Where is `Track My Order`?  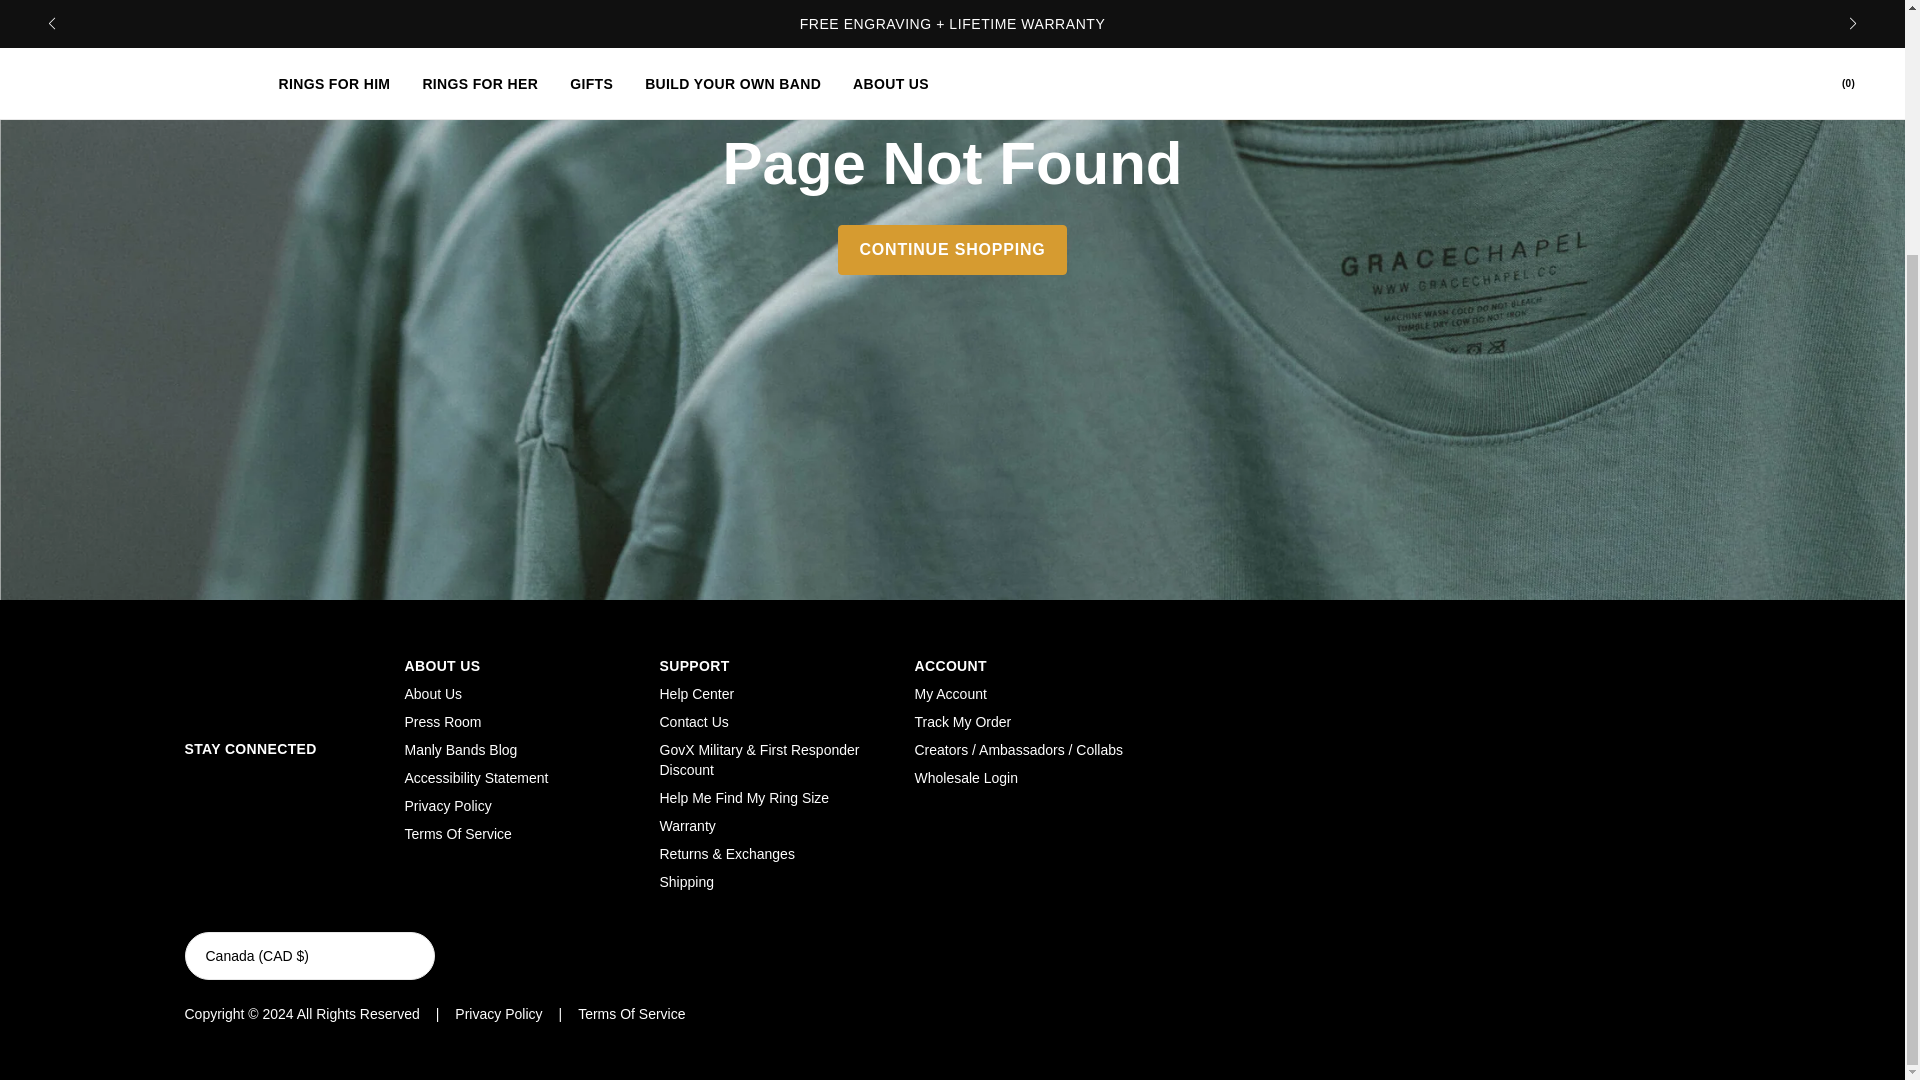 Track My Order is located at coordinates (962, 722).